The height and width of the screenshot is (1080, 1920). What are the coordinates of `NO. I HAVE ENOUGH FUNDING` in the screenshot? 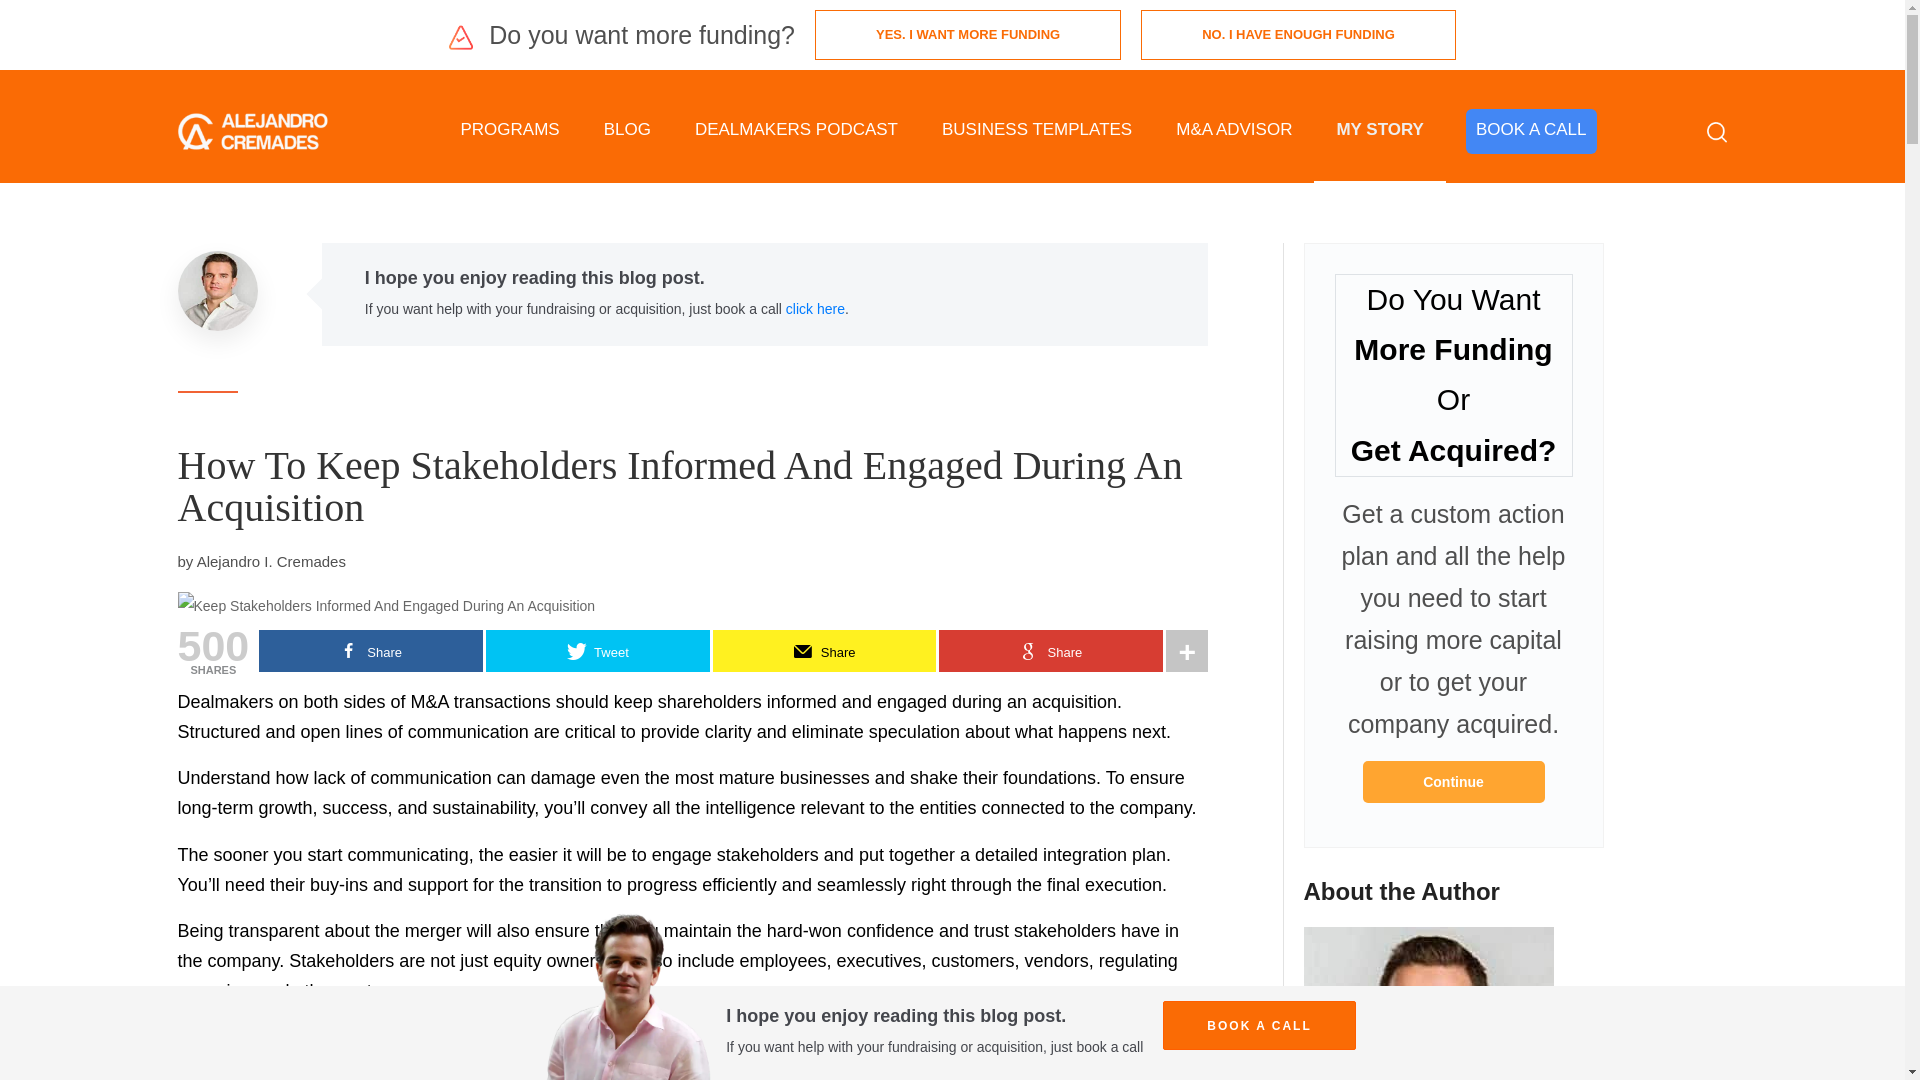 It's located at (1298, 34).